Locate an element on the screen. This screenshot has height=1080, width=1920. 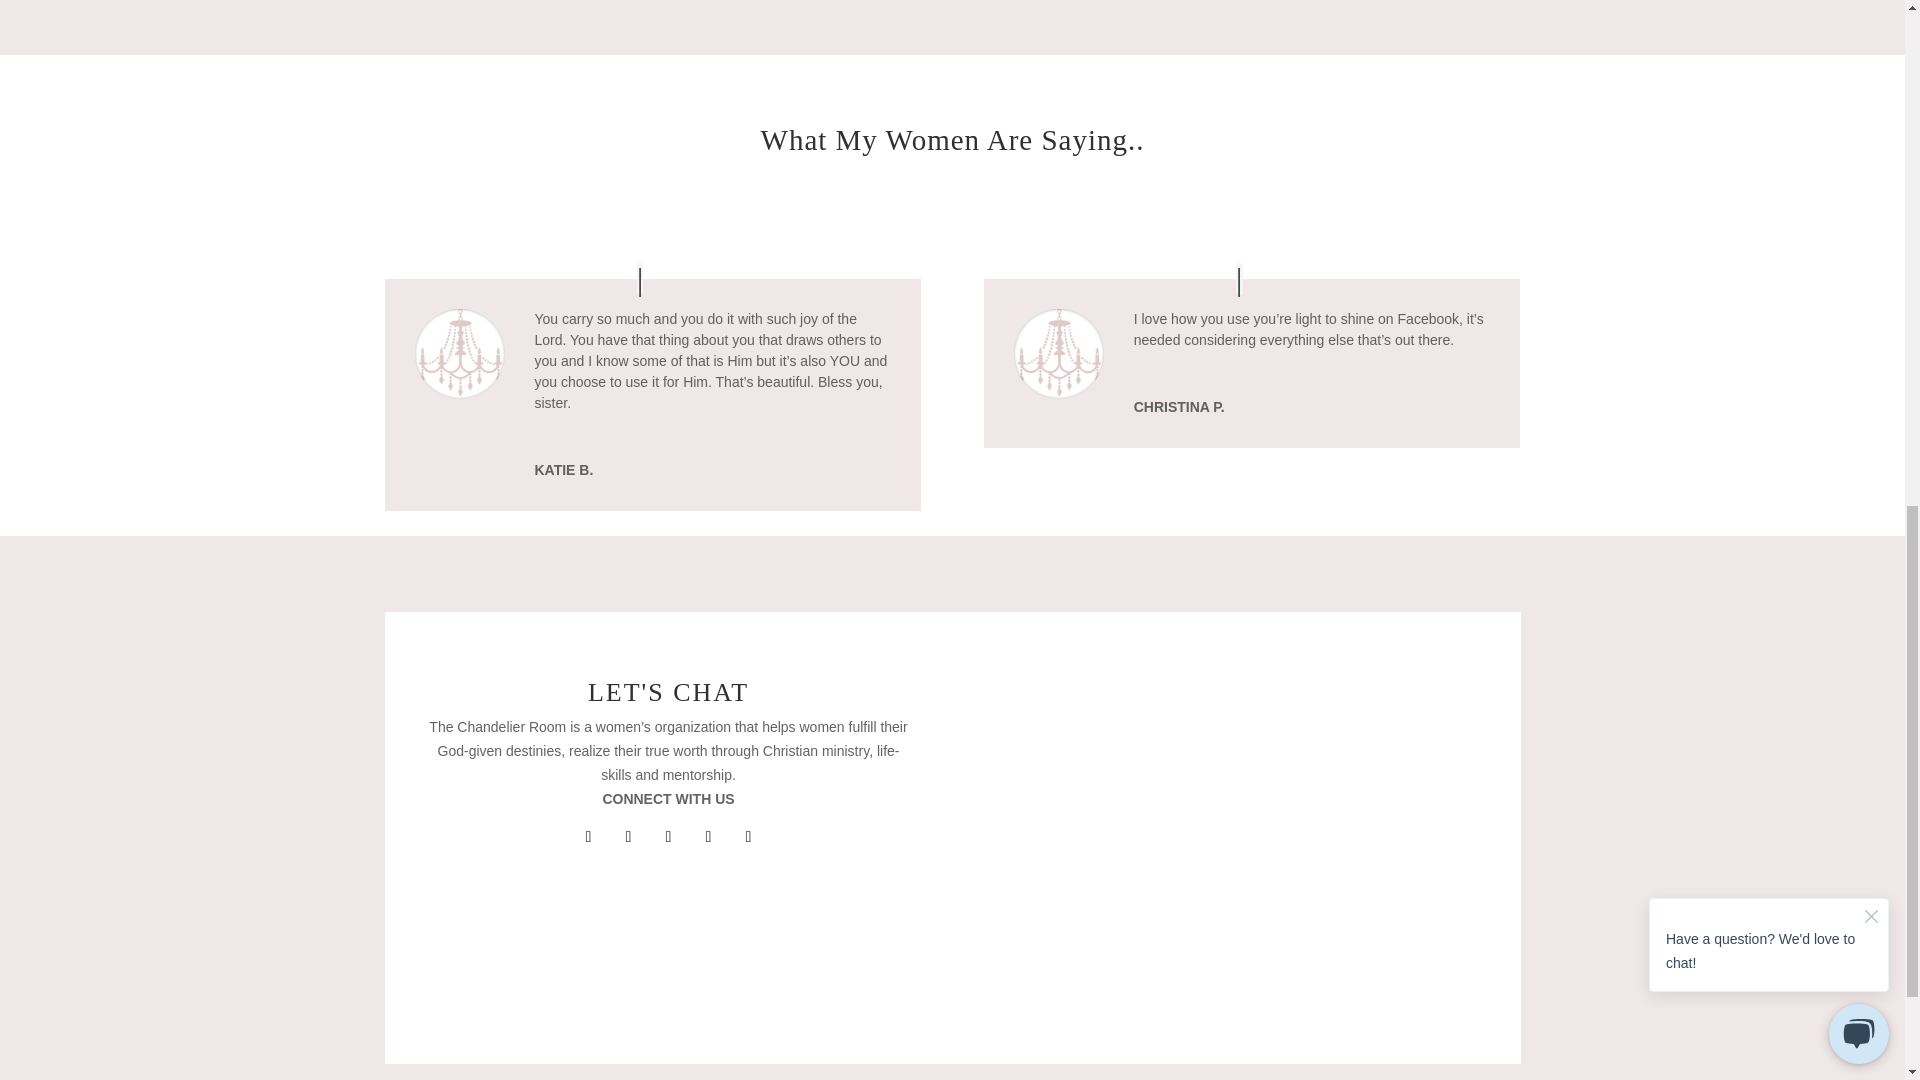
Follow on Instagram is located at coordinates (668, 836).